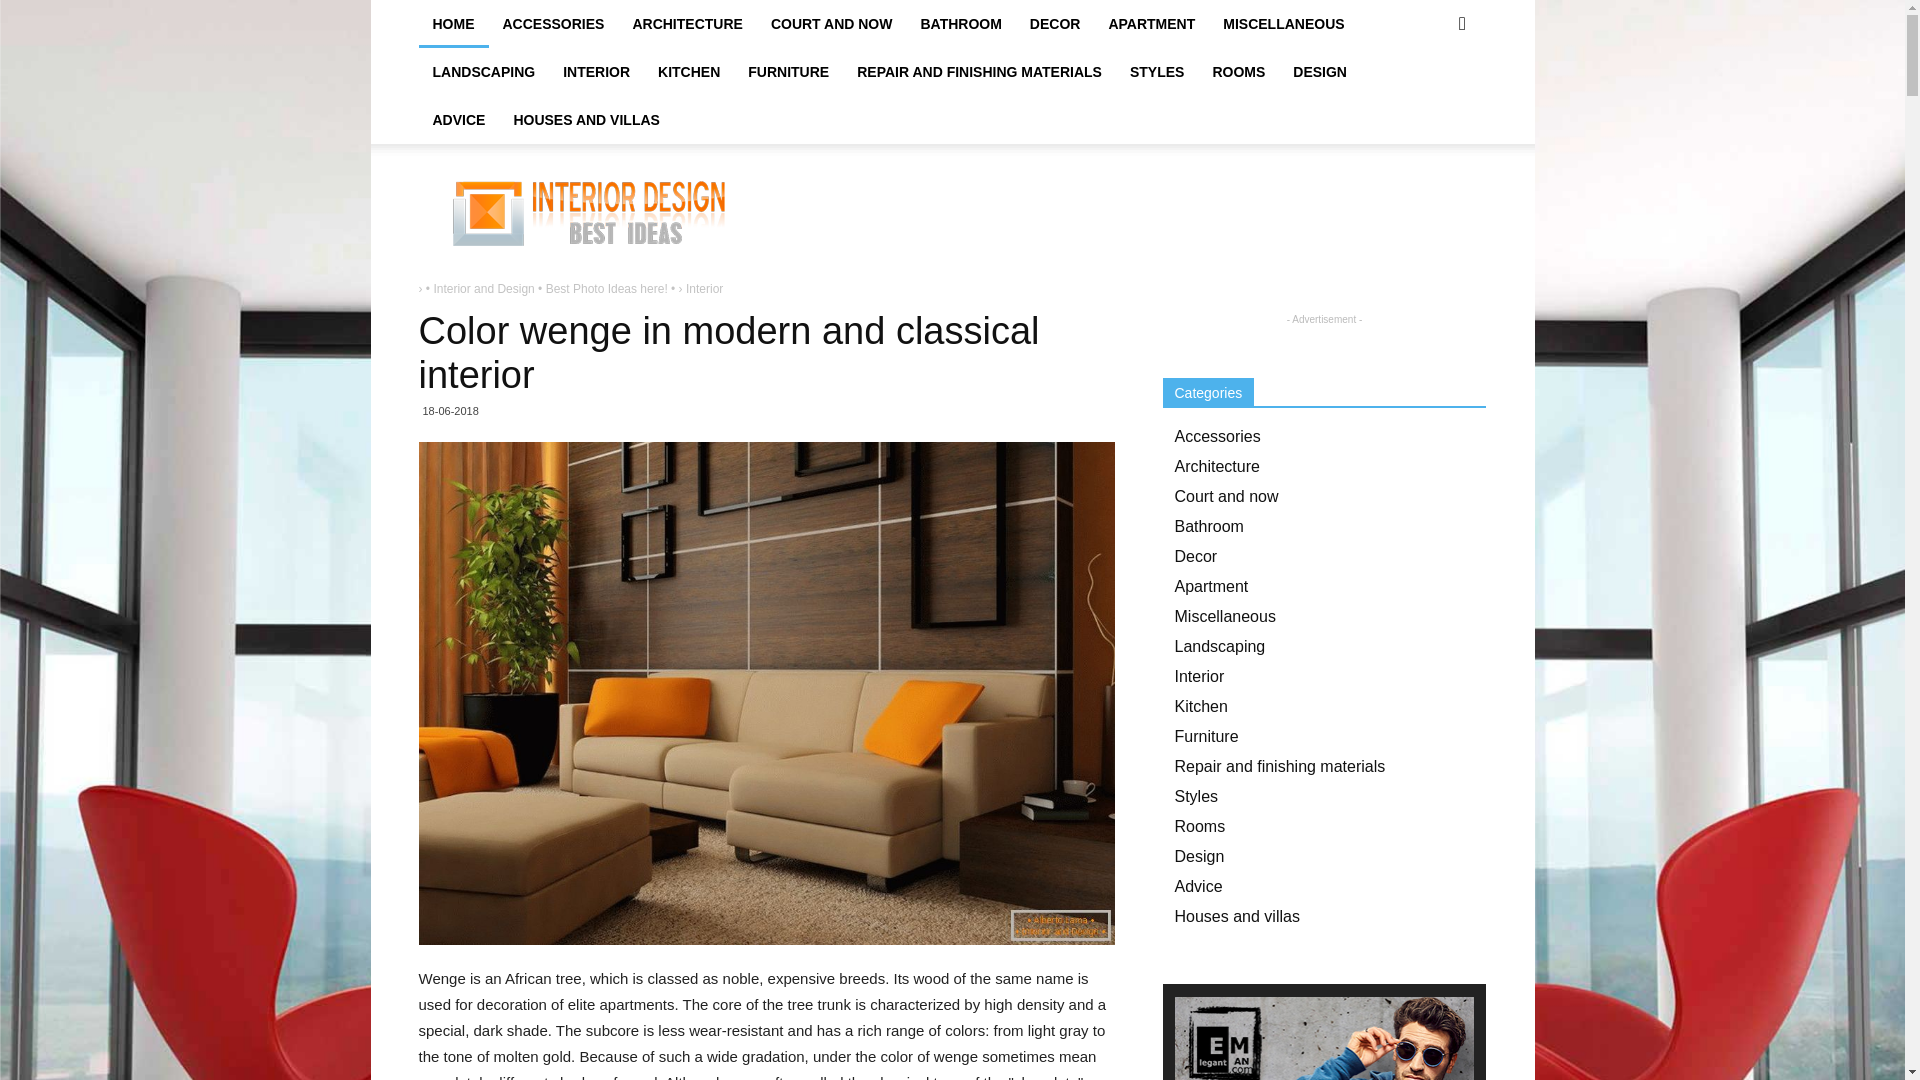 Image resolution: width=1920 pixels, height=1080 pixels. What do you see at coordinates (552, 24) in the screenshot?
I see `ACCESSORIES` at bounding box center [552, 24].